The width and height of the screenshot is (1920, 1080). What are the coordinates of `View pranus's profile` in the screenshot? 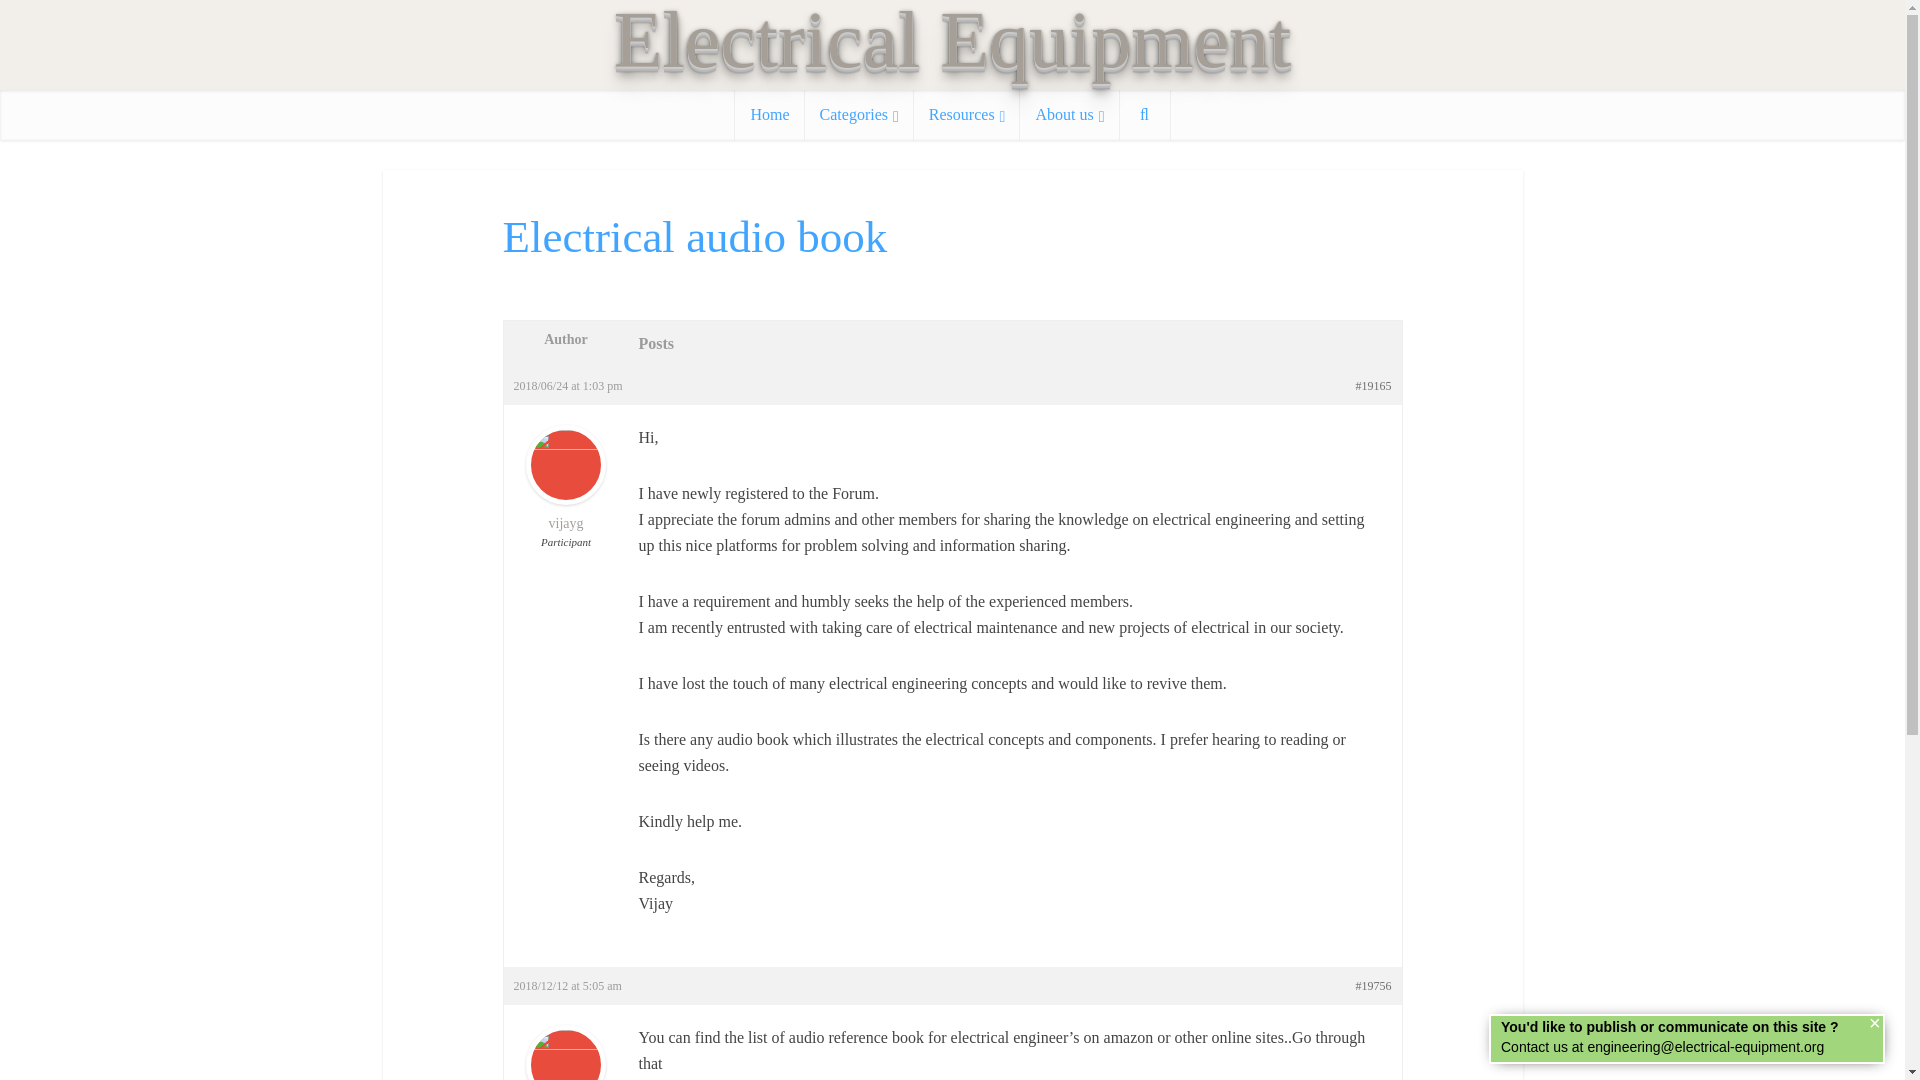 It's located at (566, 1070).